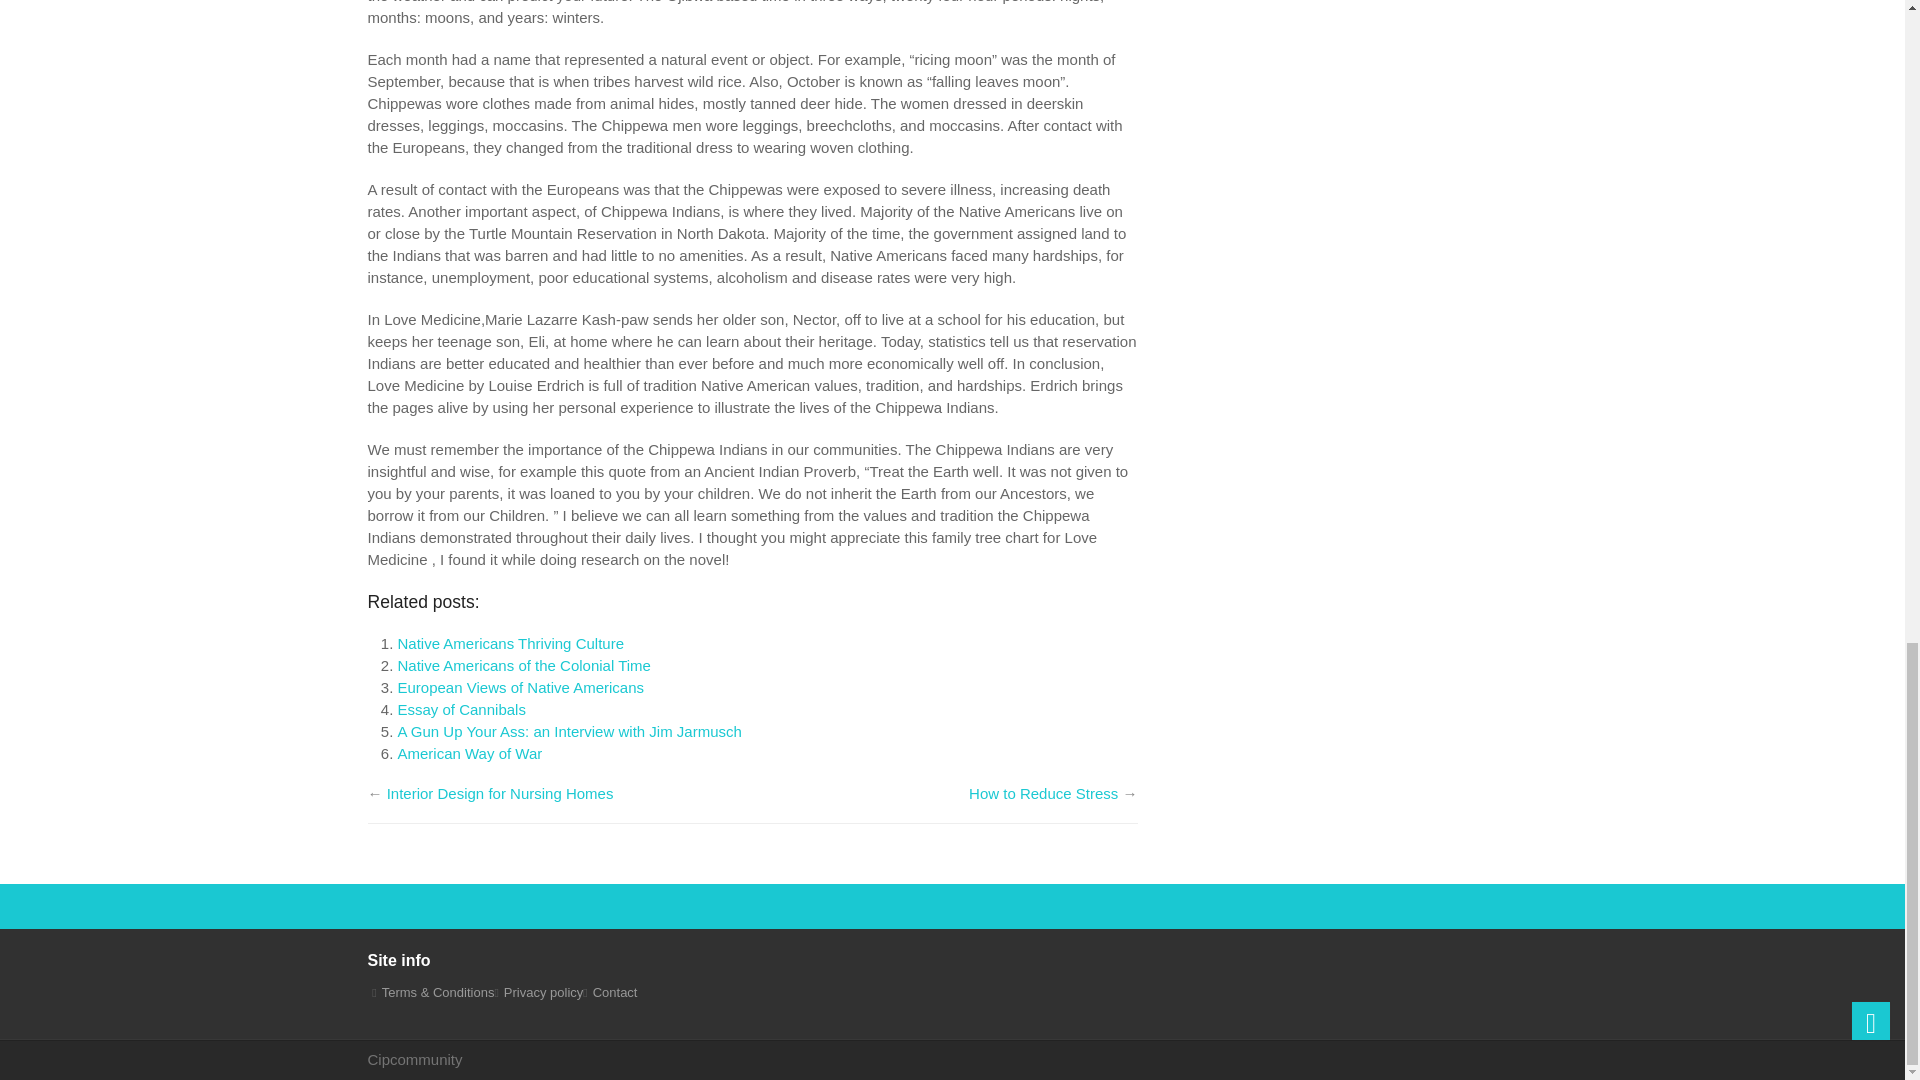 The height and width of the screenshot is (1080, 1920). Describe the element at coordinates (569, 730) in the screenshot. I see `A Gun Up Your Ass: an Interview with Jim Jarmusch` at that location.